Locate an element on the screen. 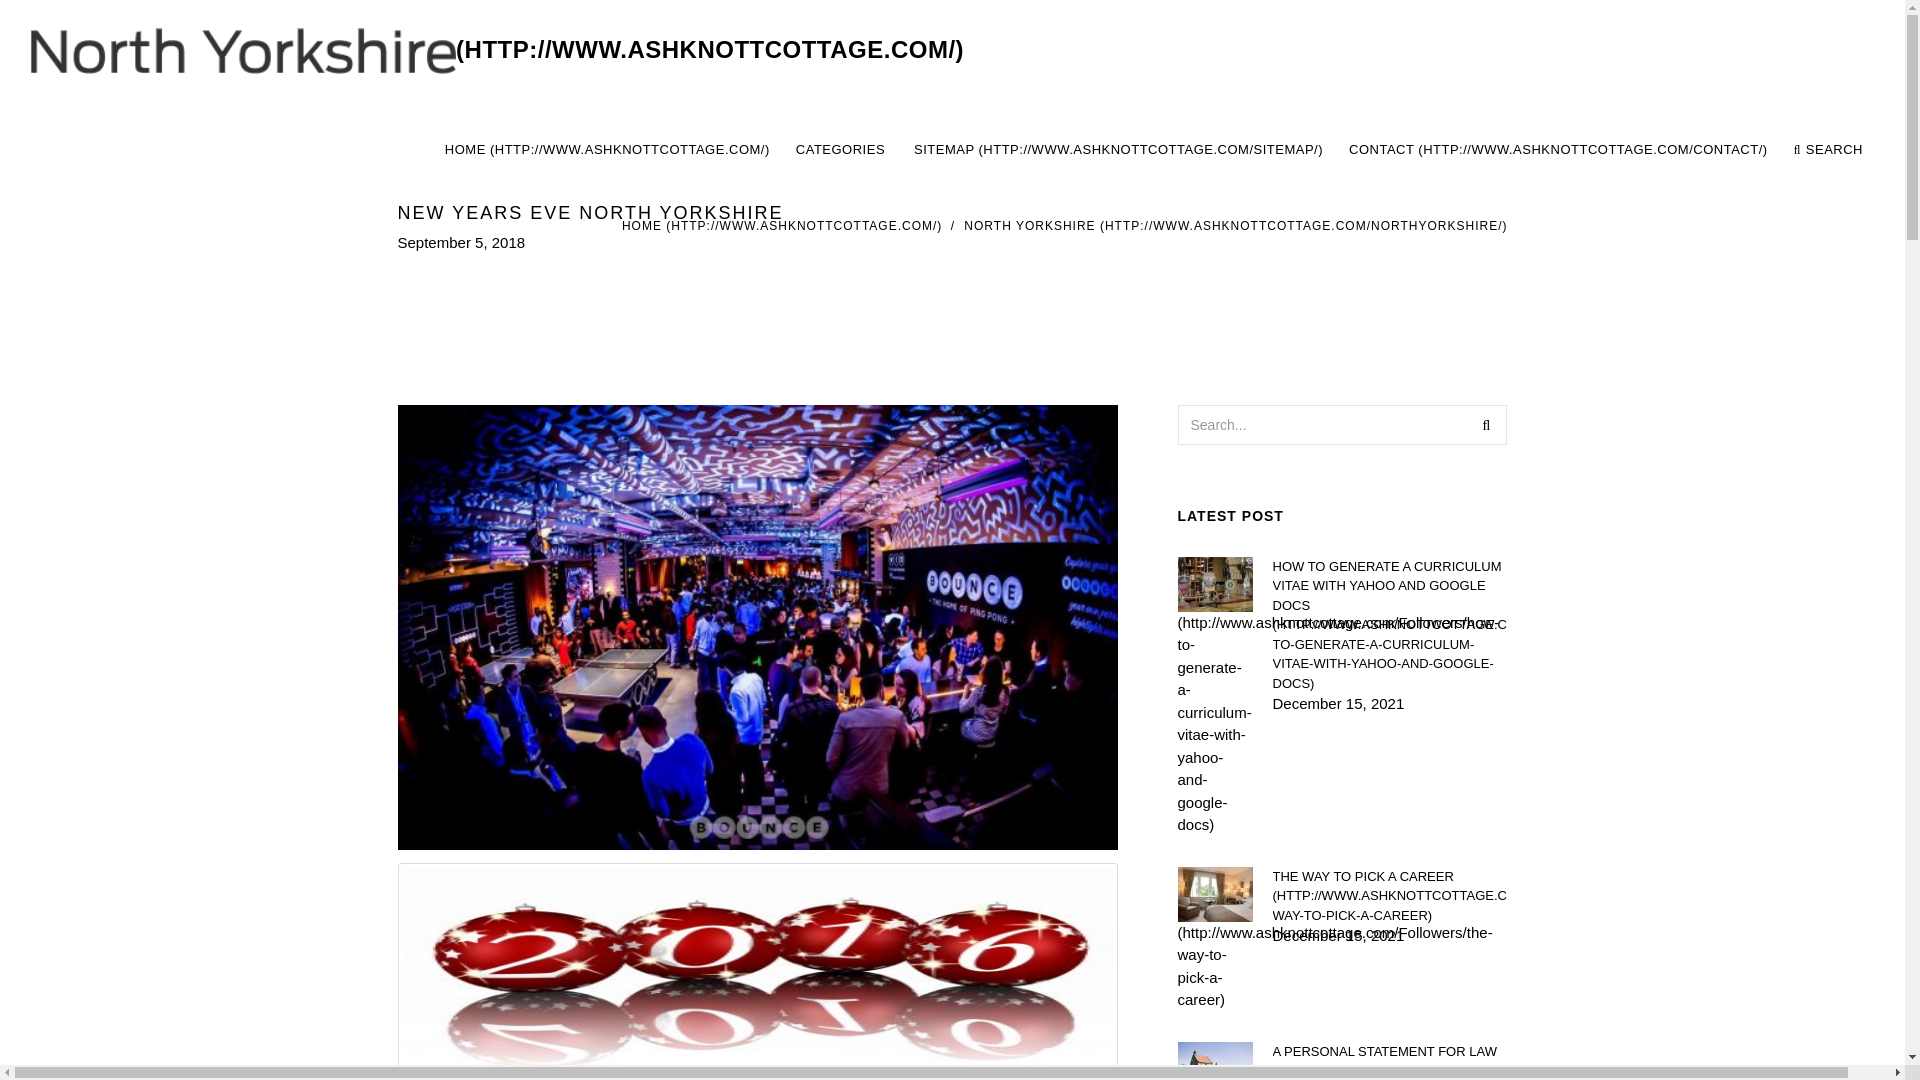 The image size is (1920, 1080). 2016 is located at coordinates (1152, 150).